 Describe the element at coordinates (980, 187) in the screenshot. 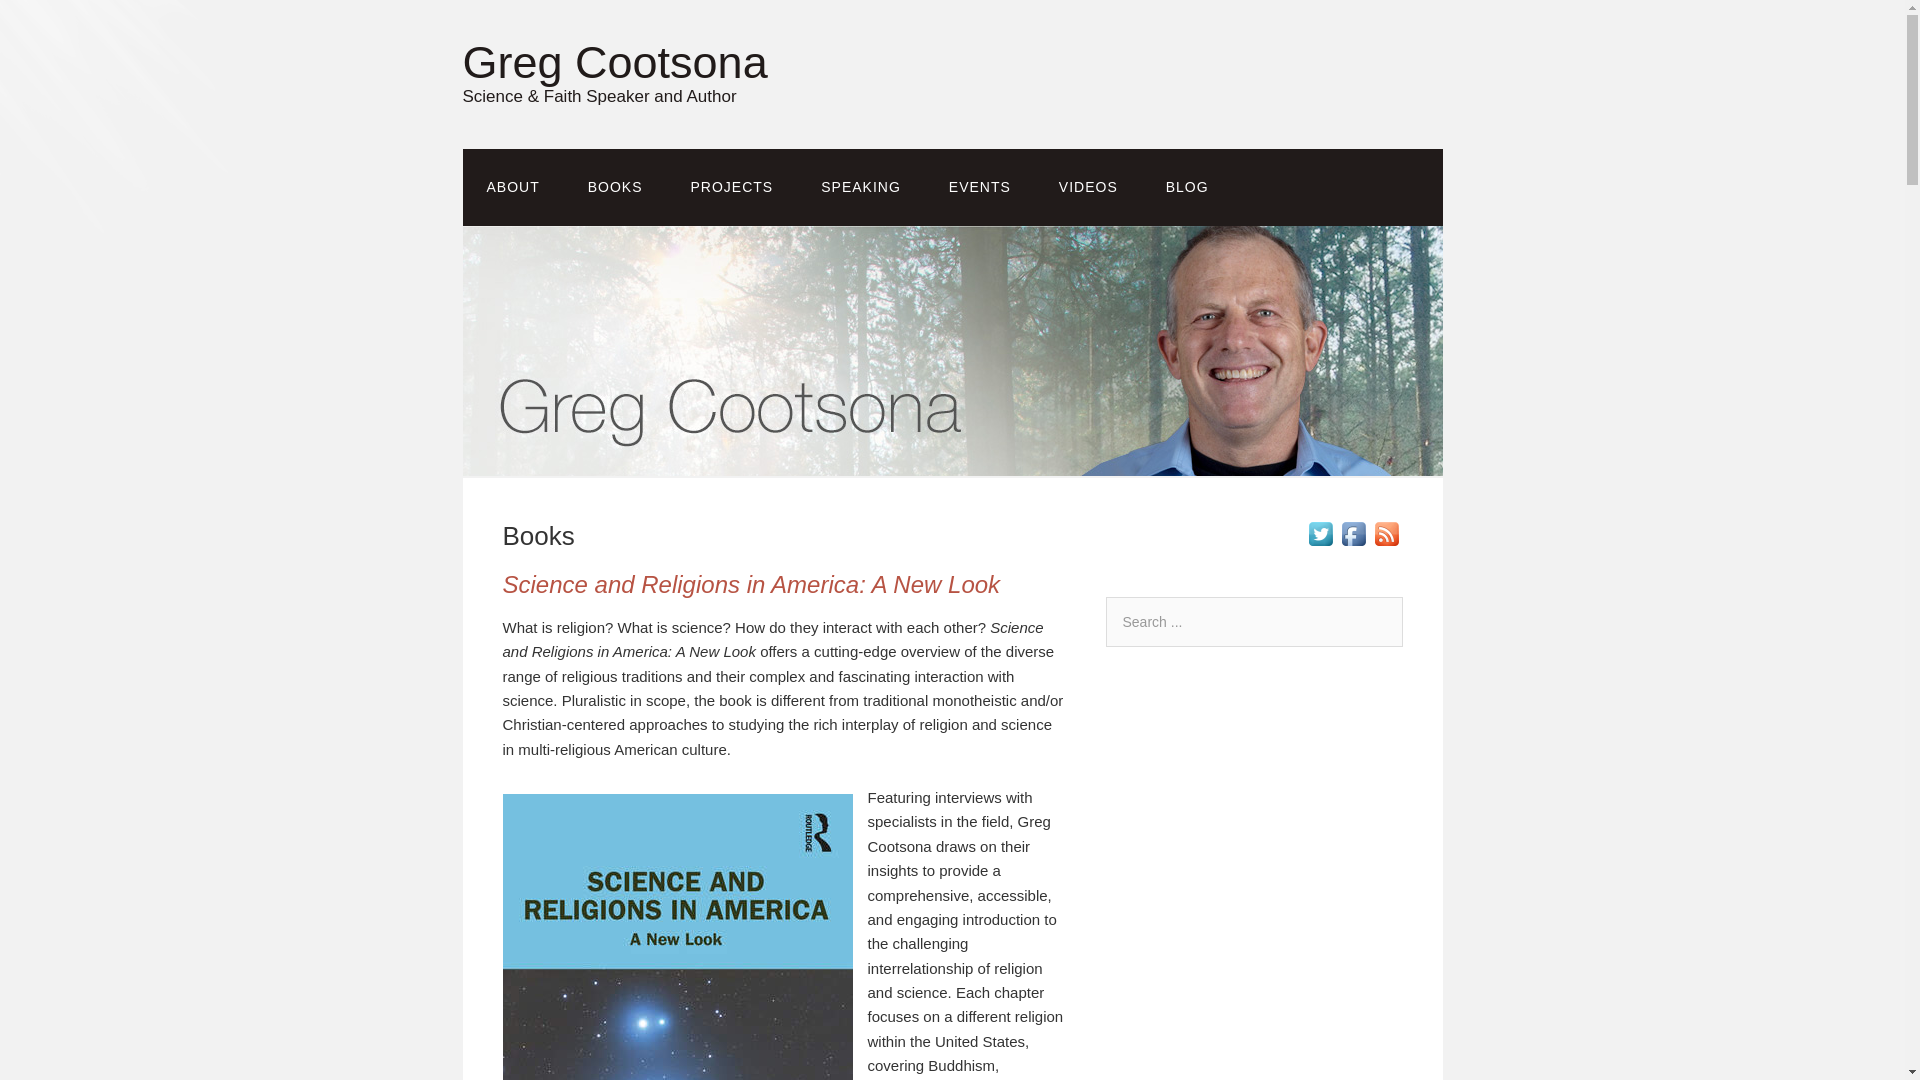

I see `EVENTS` at that location.